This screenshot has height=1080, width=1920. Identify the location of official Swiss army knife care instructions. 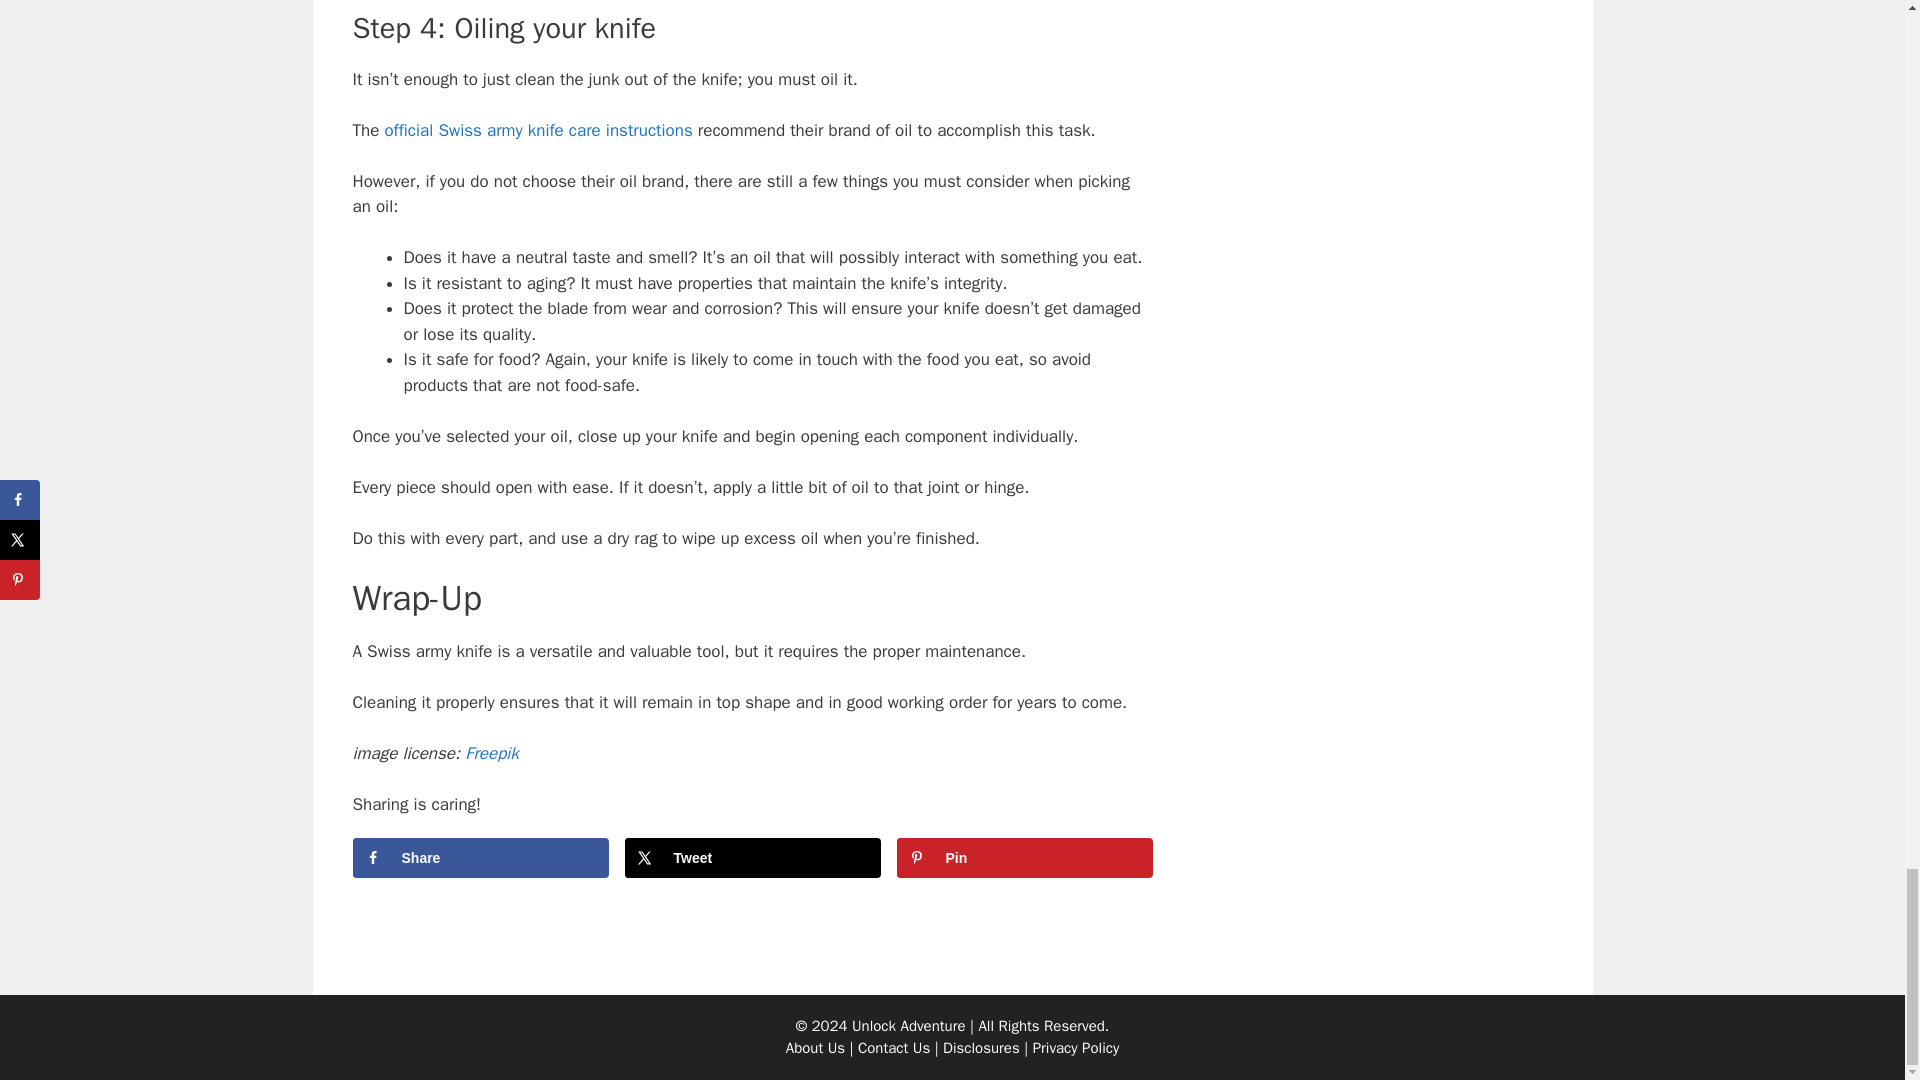
(538, 130).